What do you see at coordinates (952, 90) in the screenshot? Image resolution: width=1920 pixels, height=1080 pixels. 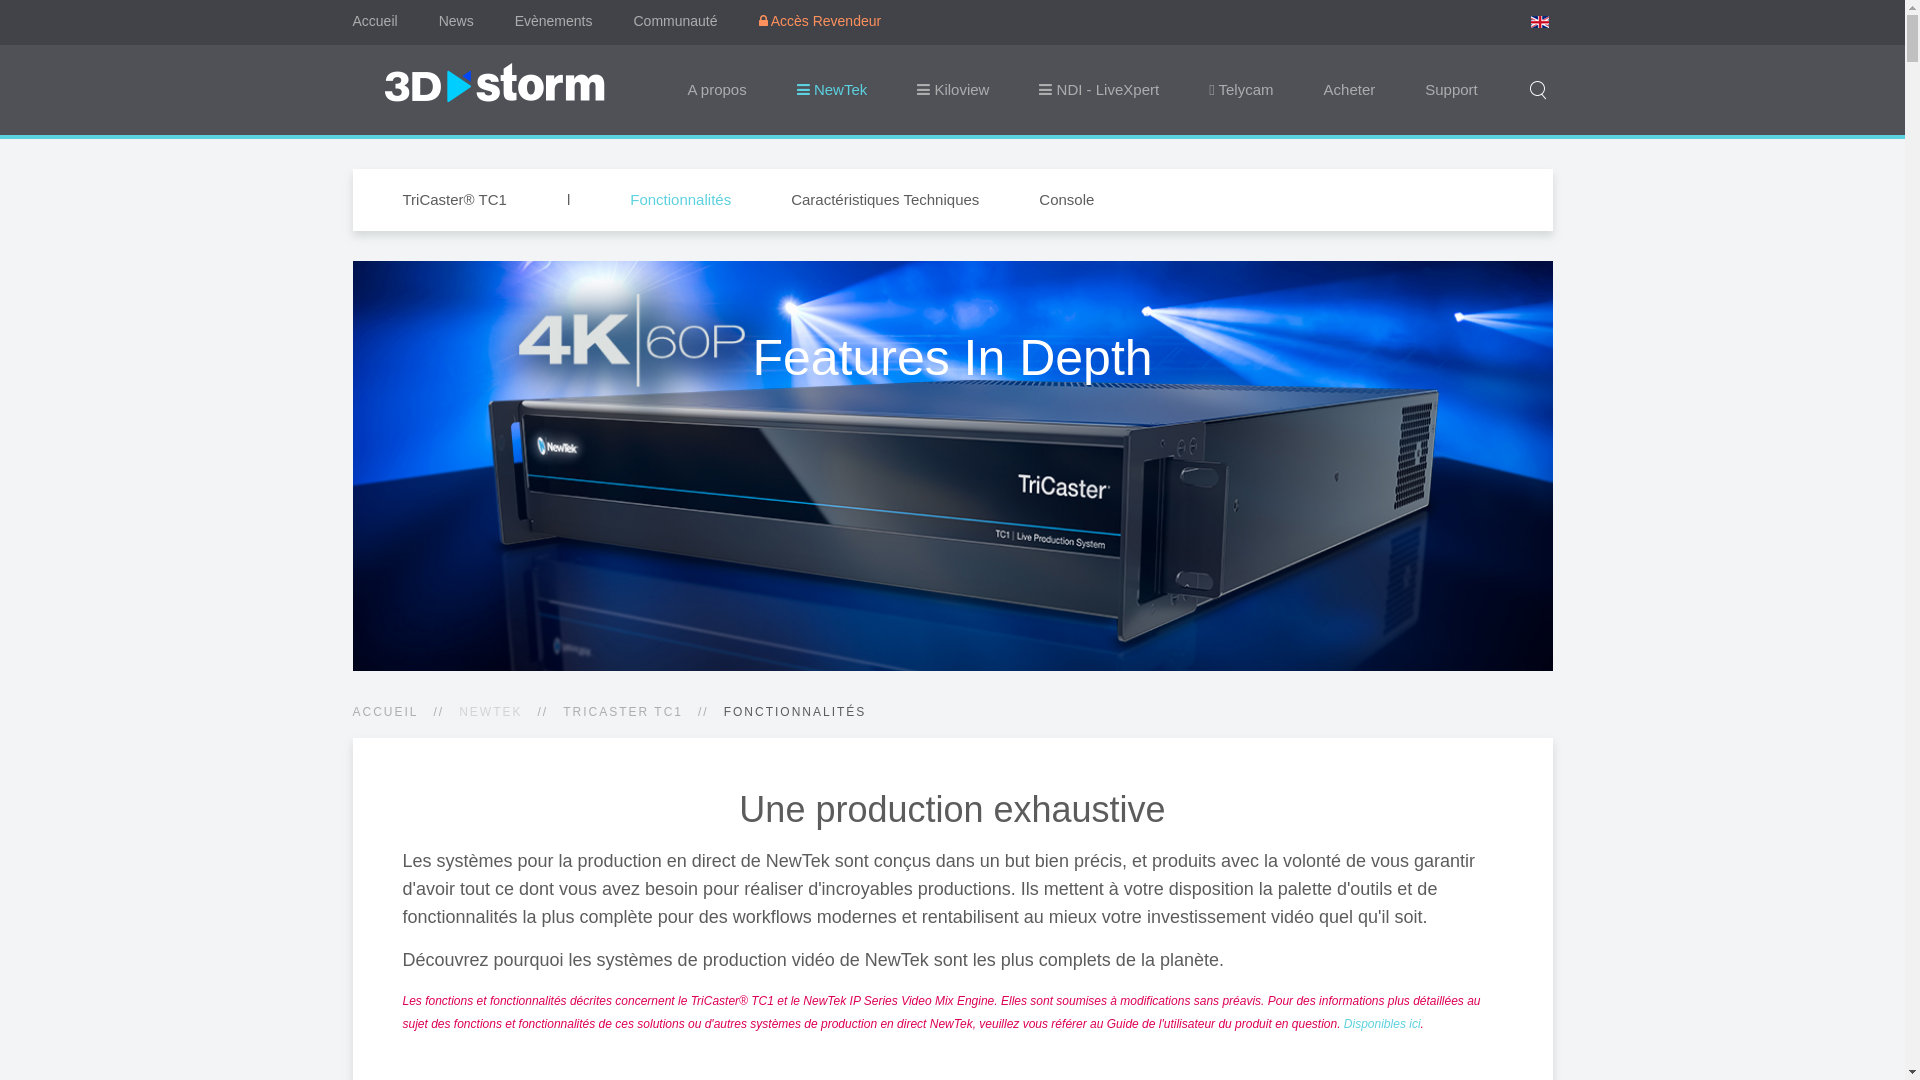 I see `Kiloview` at bounding box center [952, 90].